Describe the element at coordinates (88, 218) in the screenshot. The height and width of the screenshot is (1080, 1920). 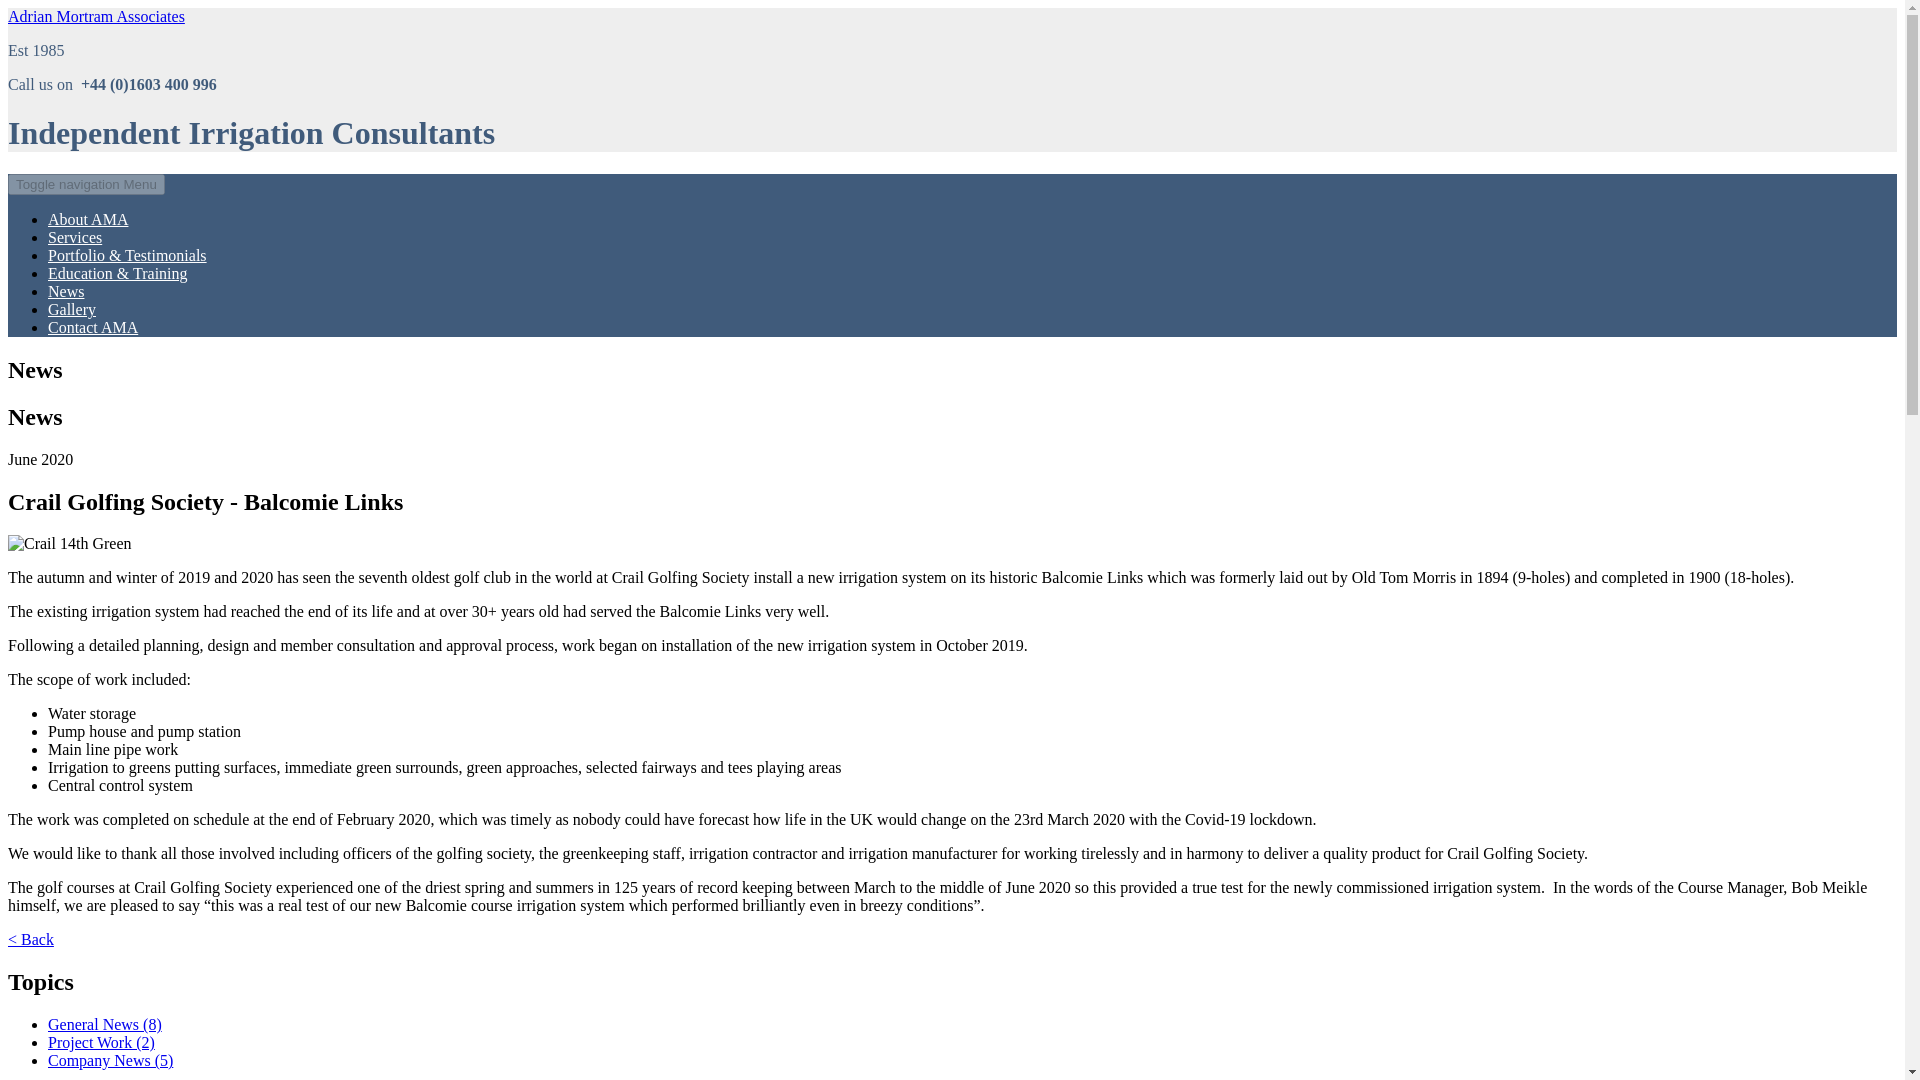
I see `About AMA` at that location.